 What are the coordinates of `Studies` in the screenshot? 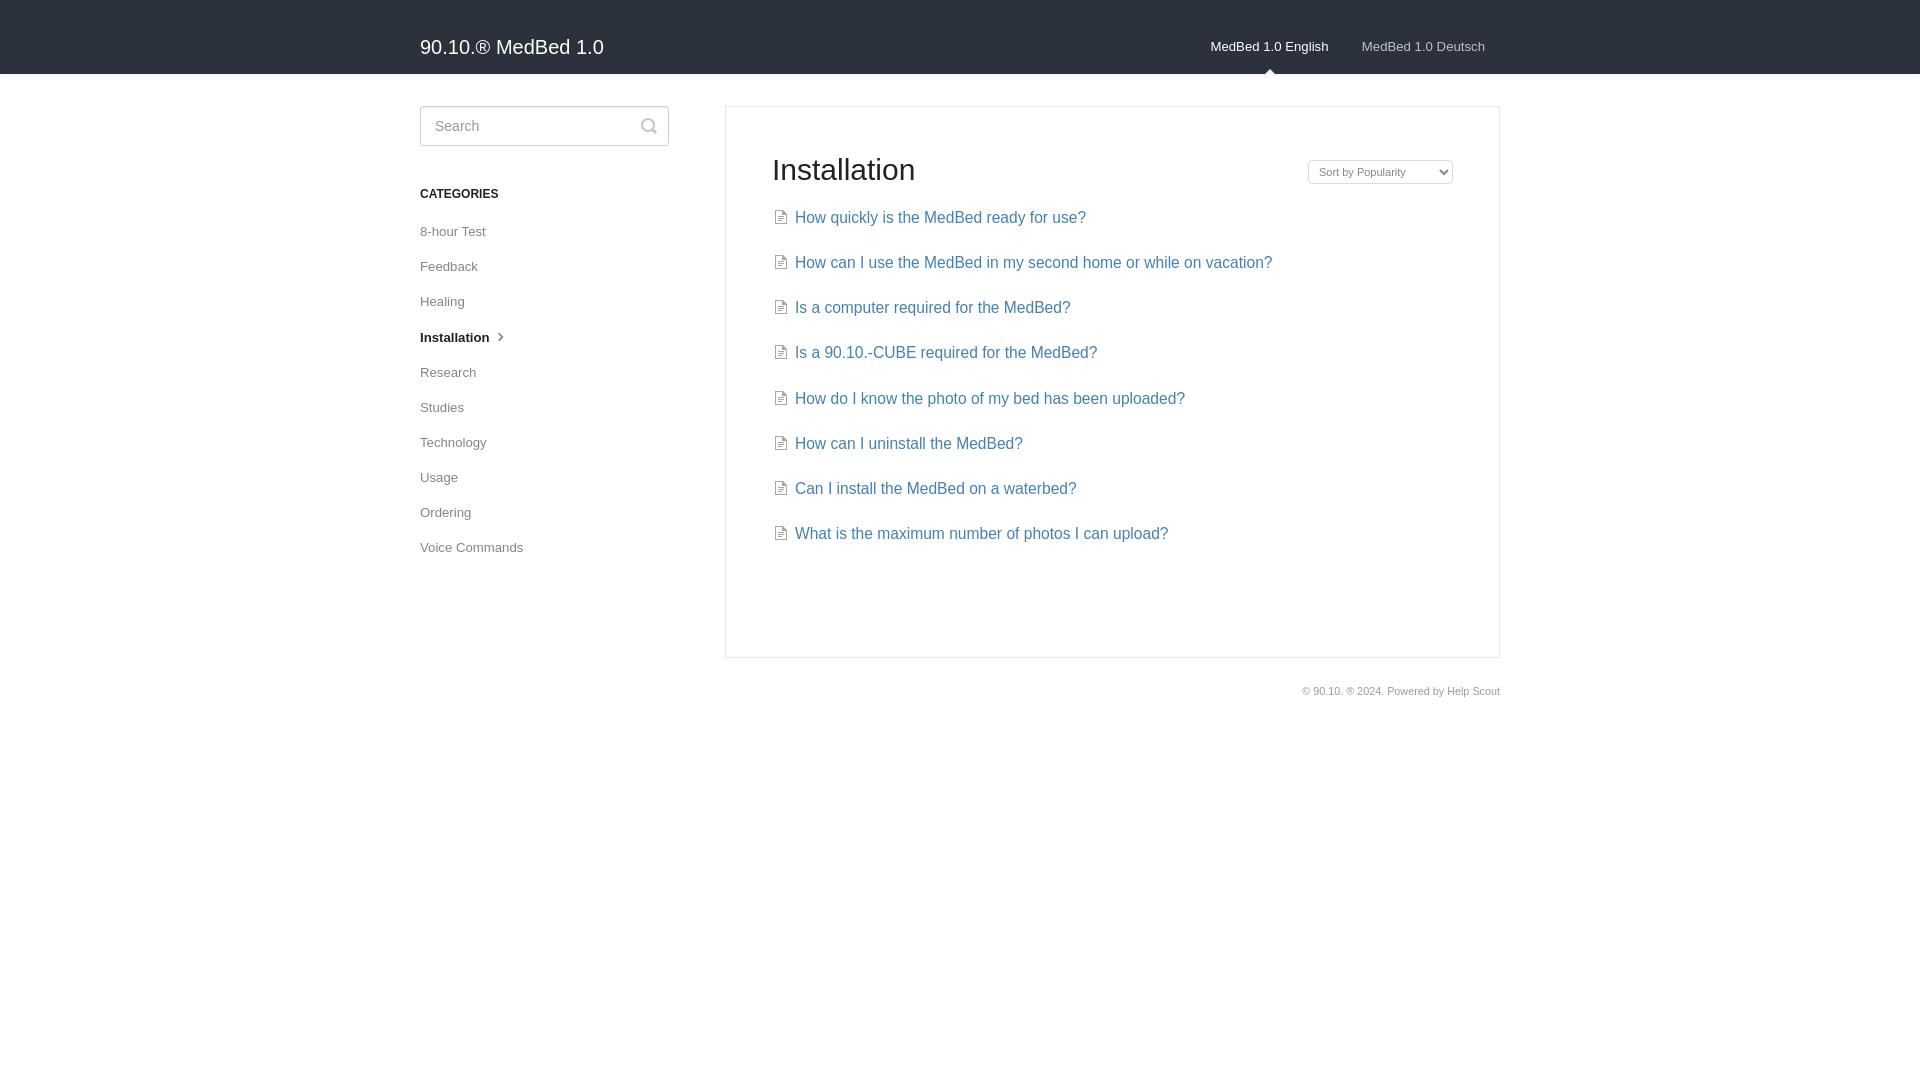 It's located at (449, 408).